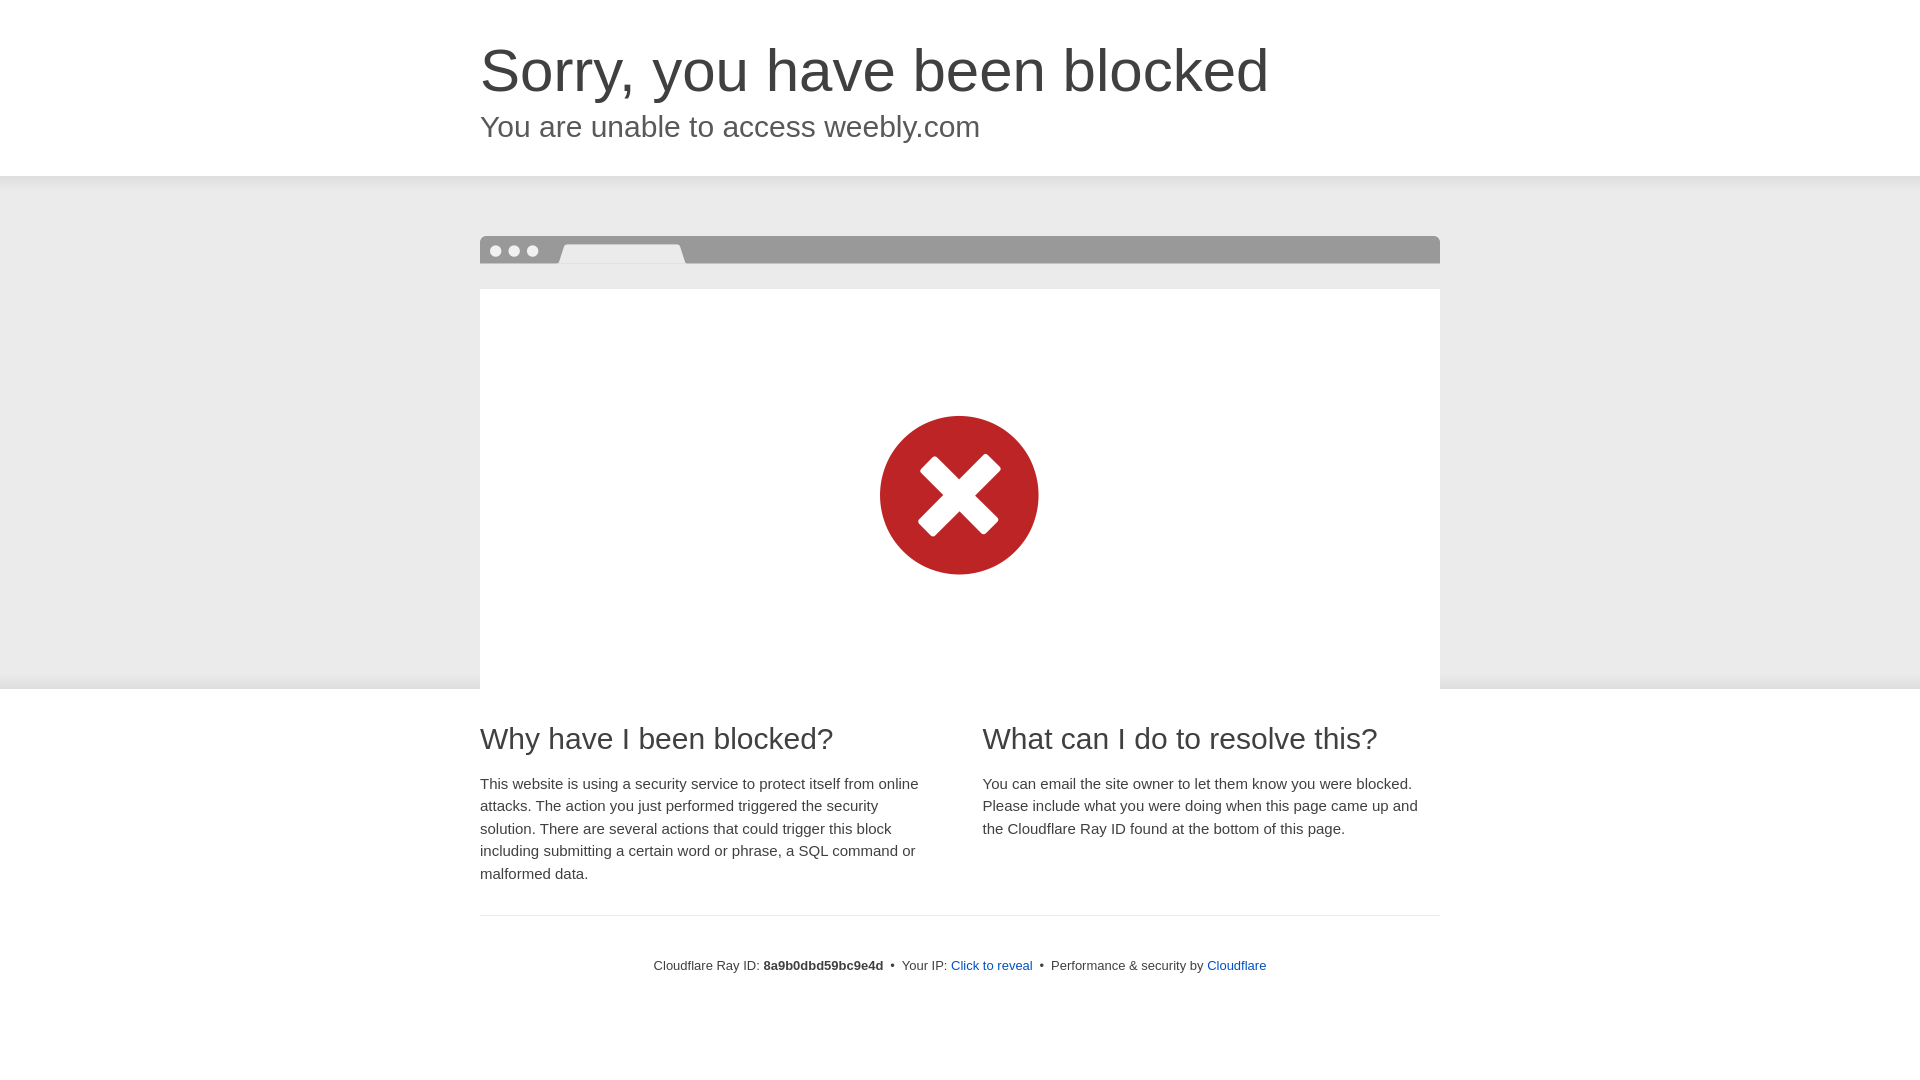  What do you see at coordinates (991, 966) in the screenshot?
I see `Click to reveal` at bounding box center [991, 966].